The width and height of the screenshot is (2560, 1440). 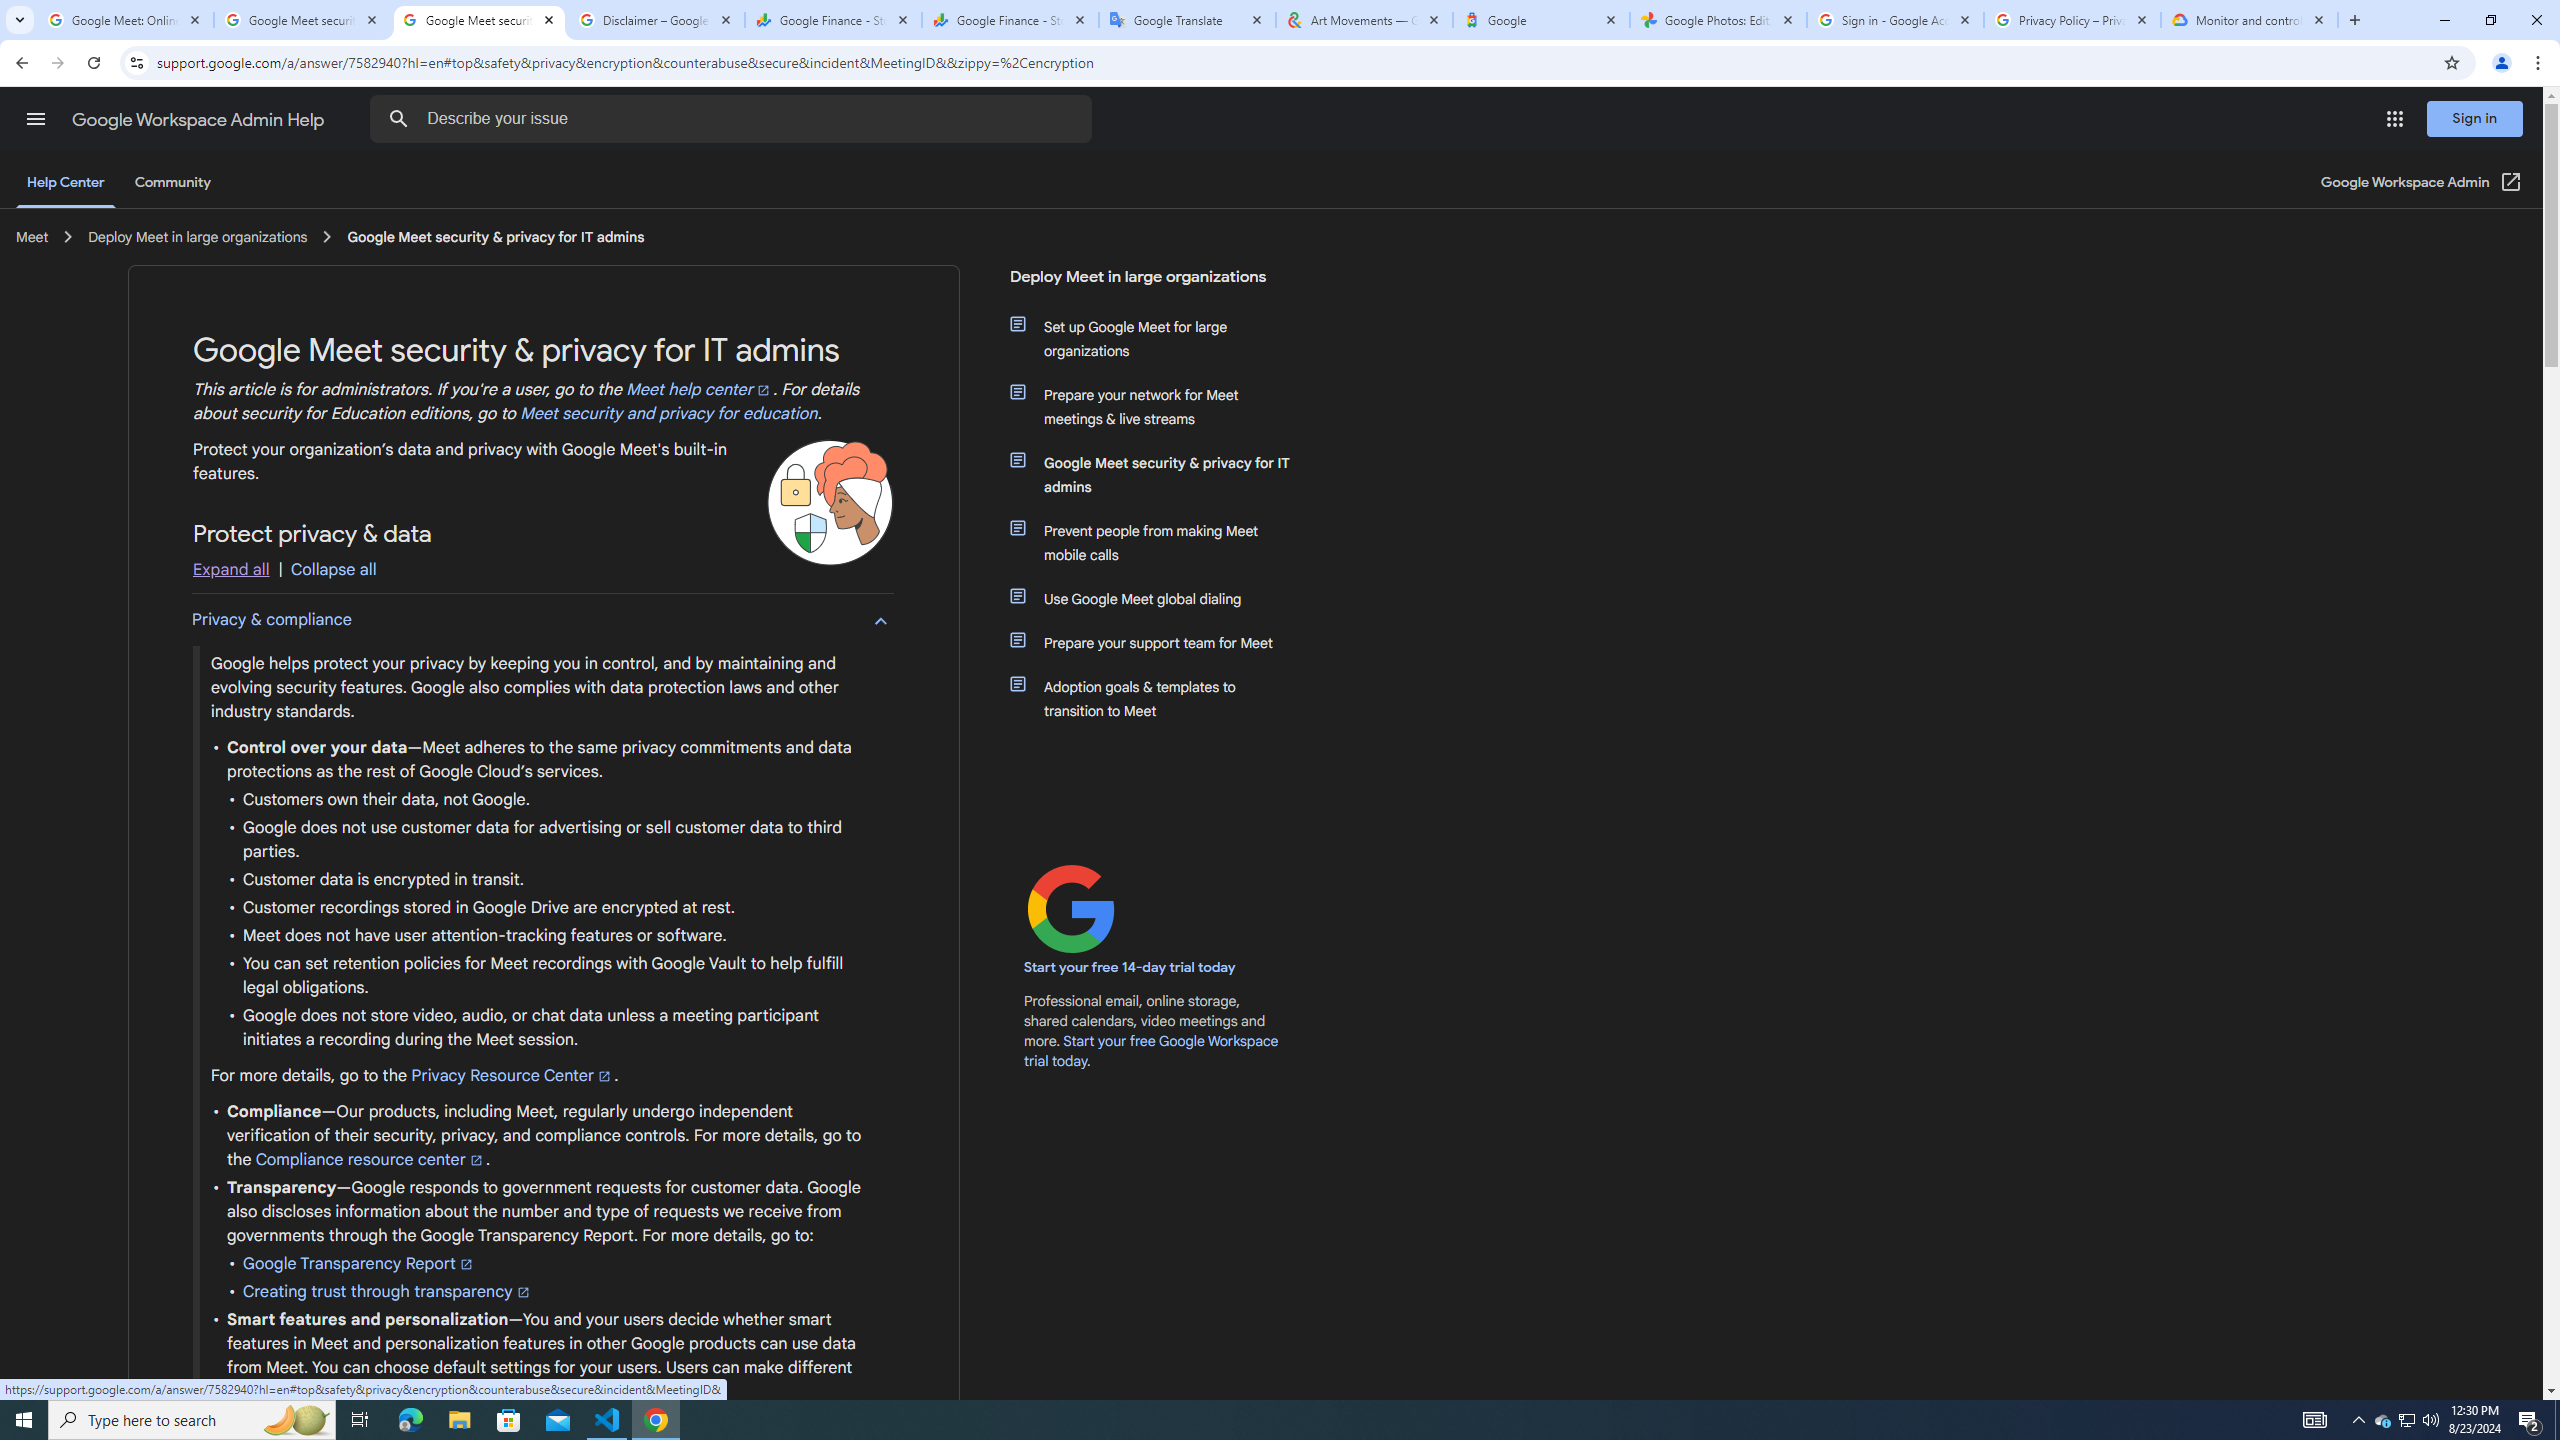 What do you see at coordinates (542, 620) in the screenshot?
I see `Privacy & compliance` at bounding box center [542, 620].